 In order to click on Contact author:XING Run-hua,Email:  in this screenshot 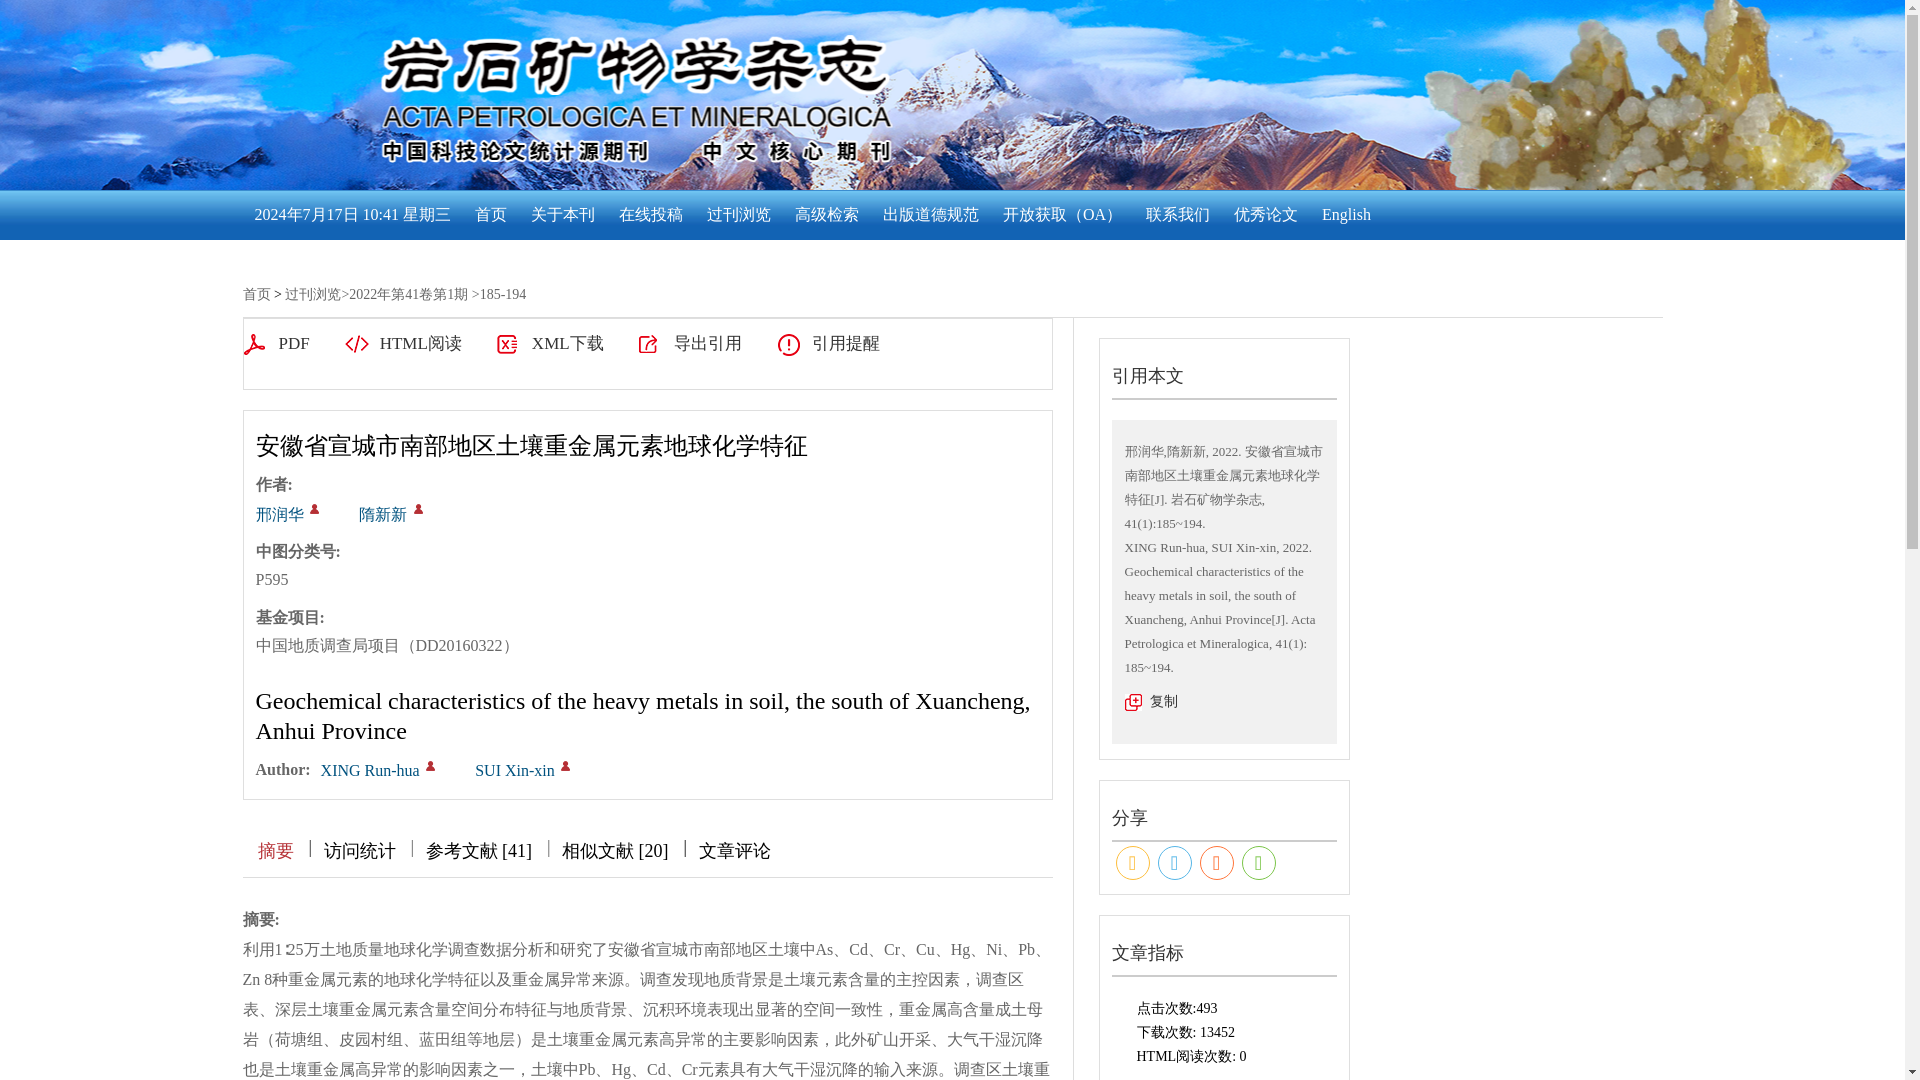, I will do `click(430, 766)`.